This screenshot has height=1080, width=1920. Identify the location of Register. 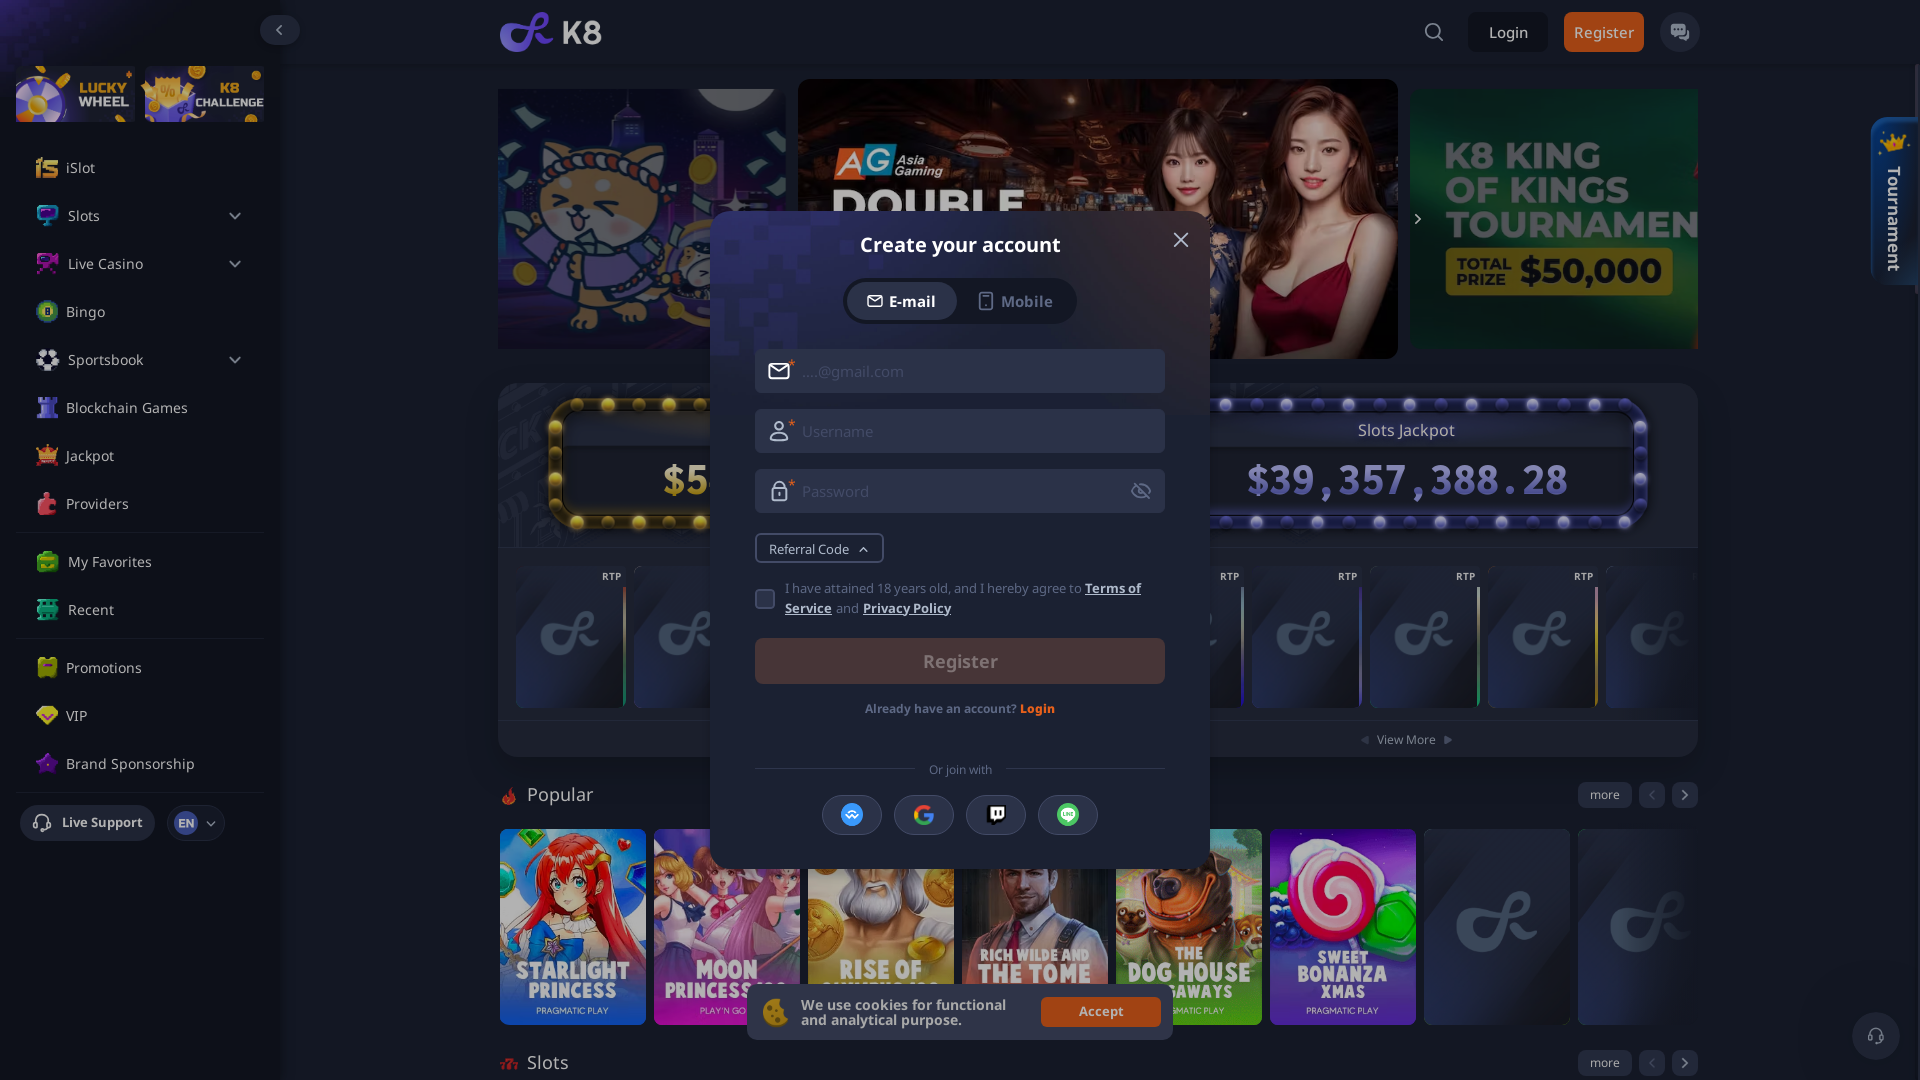
(1604, 32).